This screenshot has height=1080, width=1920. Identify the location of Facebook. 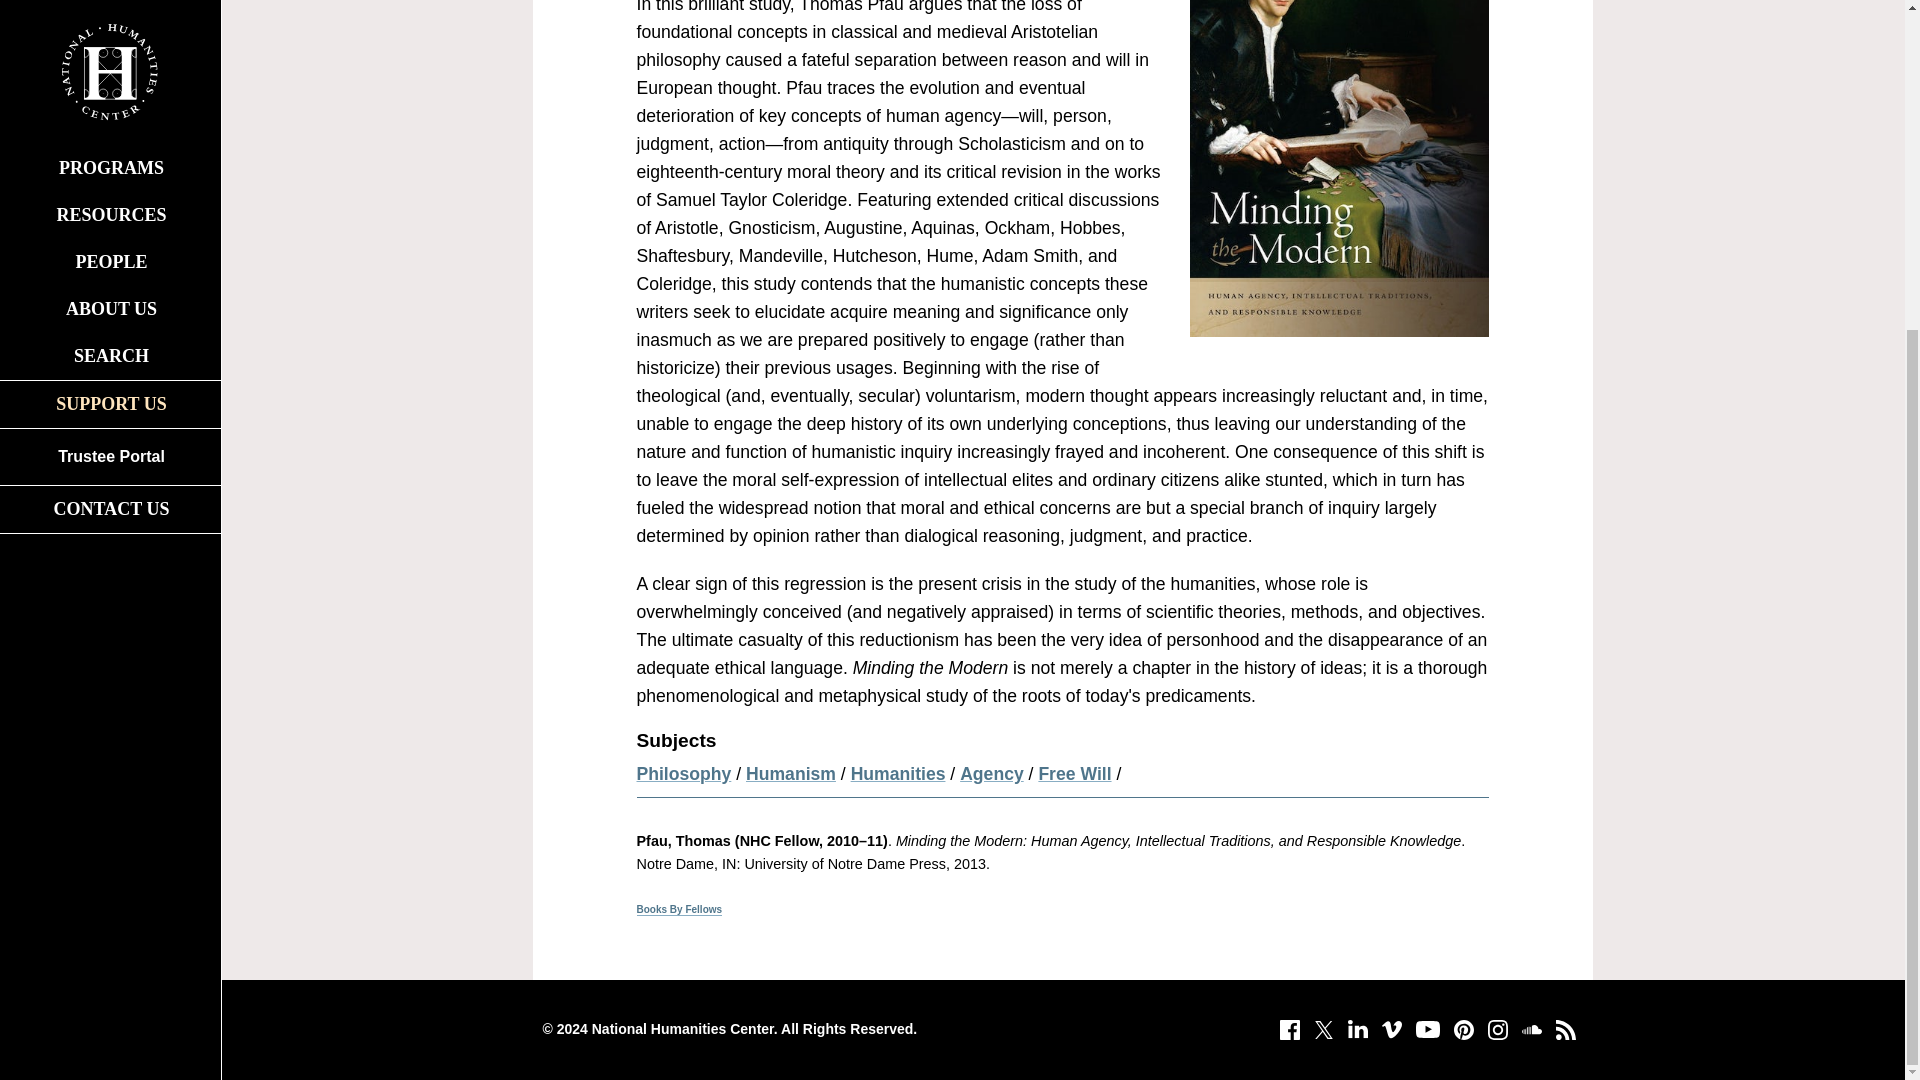
(1288, 1030).